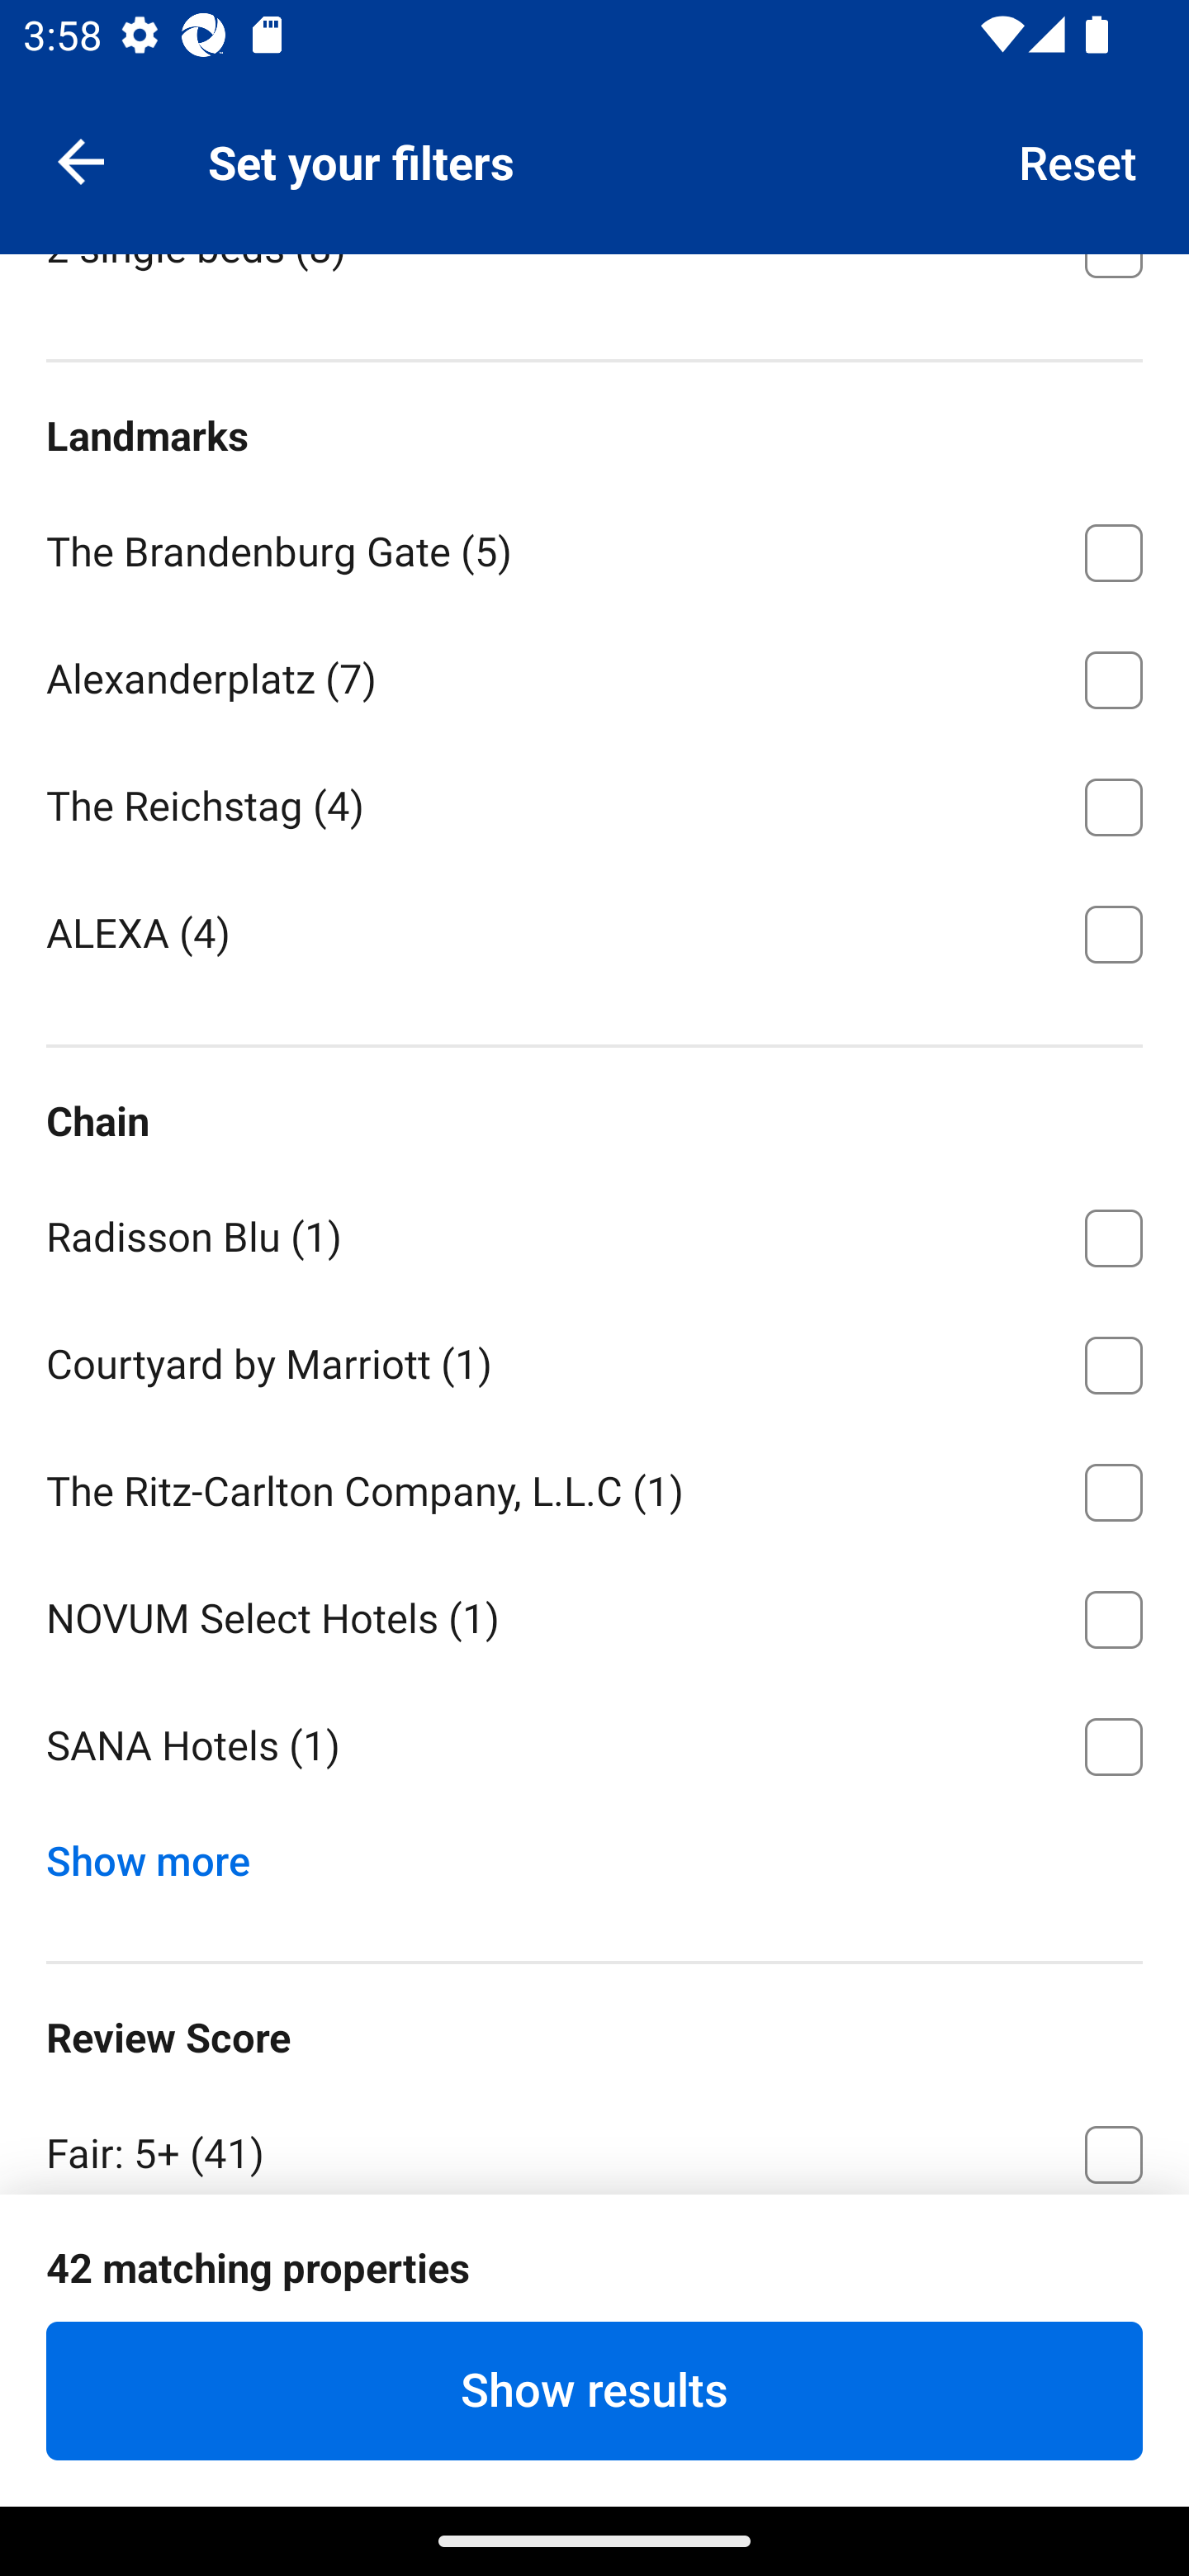  I want to click on Pleasant: 6+ ⁦(39), so click(594, 2275).